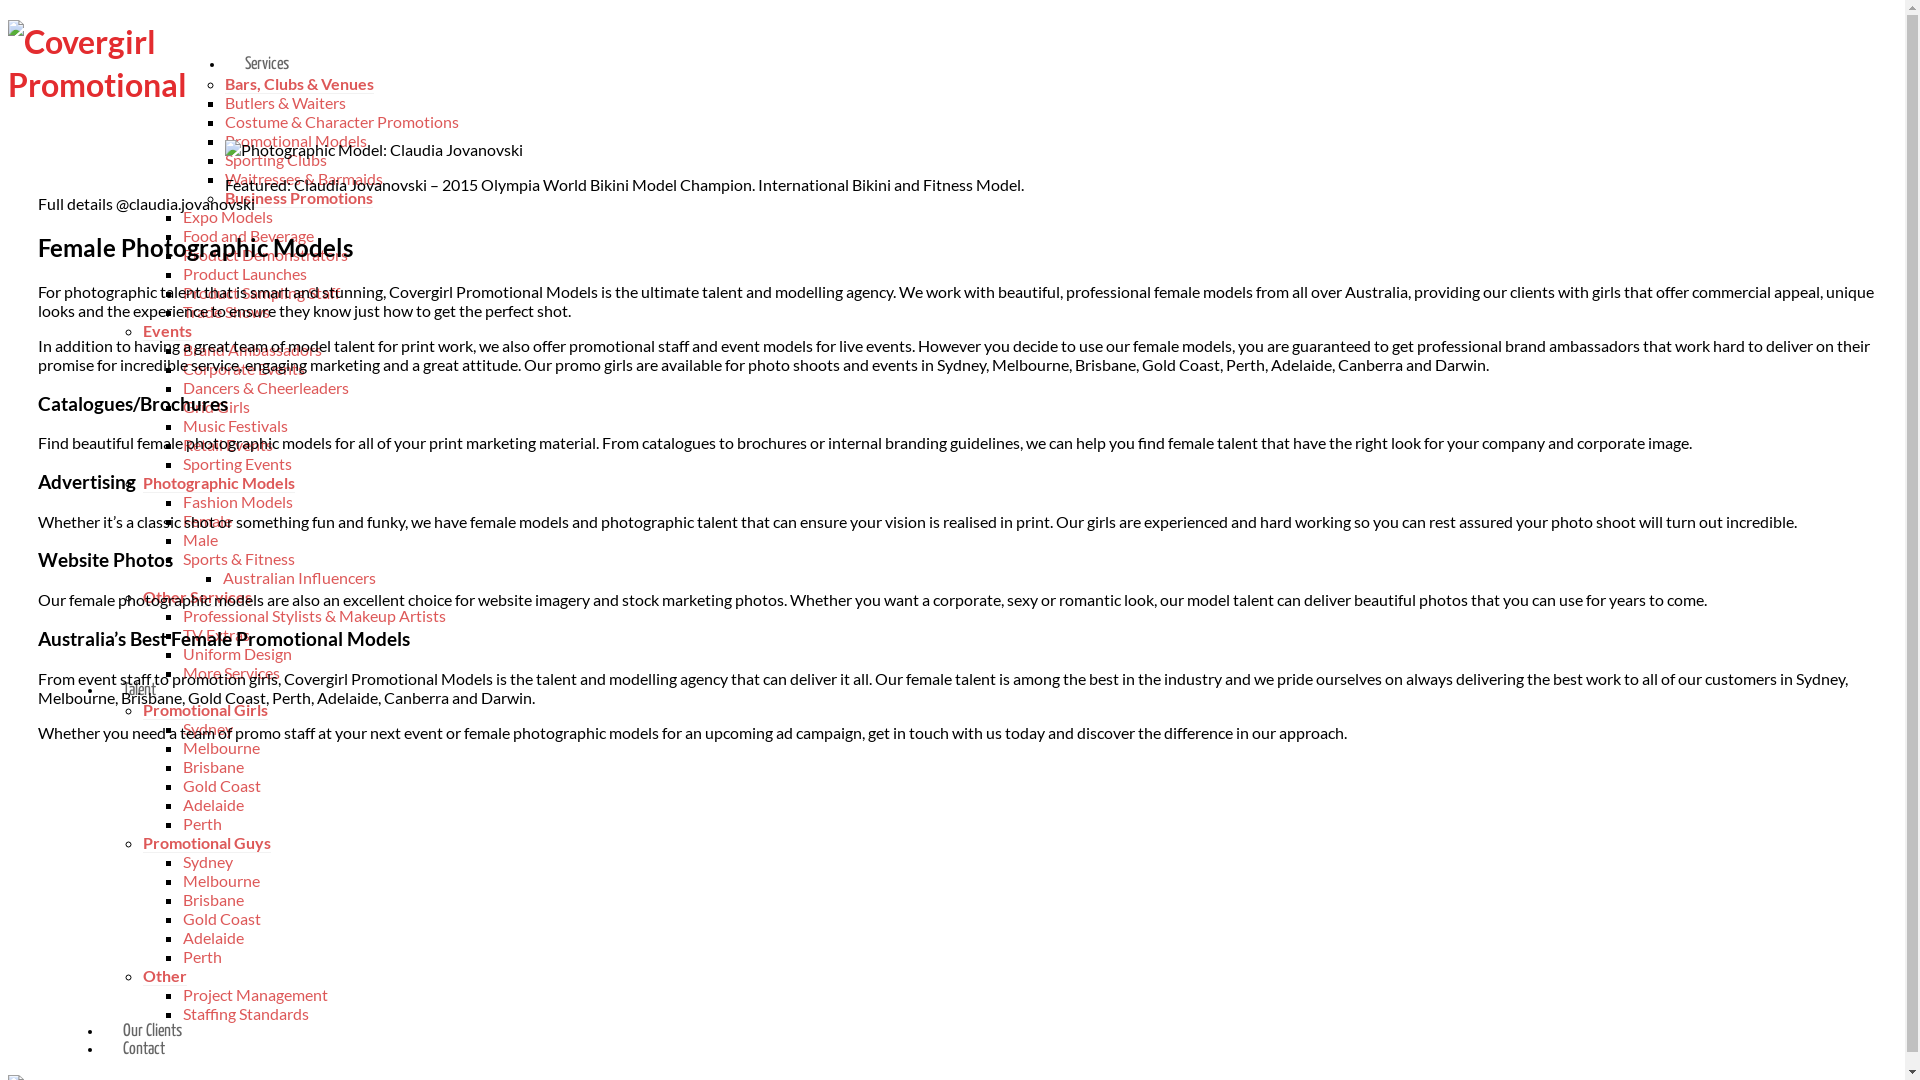  What do you see at coordinates (216, 406) in the screenshot?
I see `Grid Girls` at bounding box center [216, 406].